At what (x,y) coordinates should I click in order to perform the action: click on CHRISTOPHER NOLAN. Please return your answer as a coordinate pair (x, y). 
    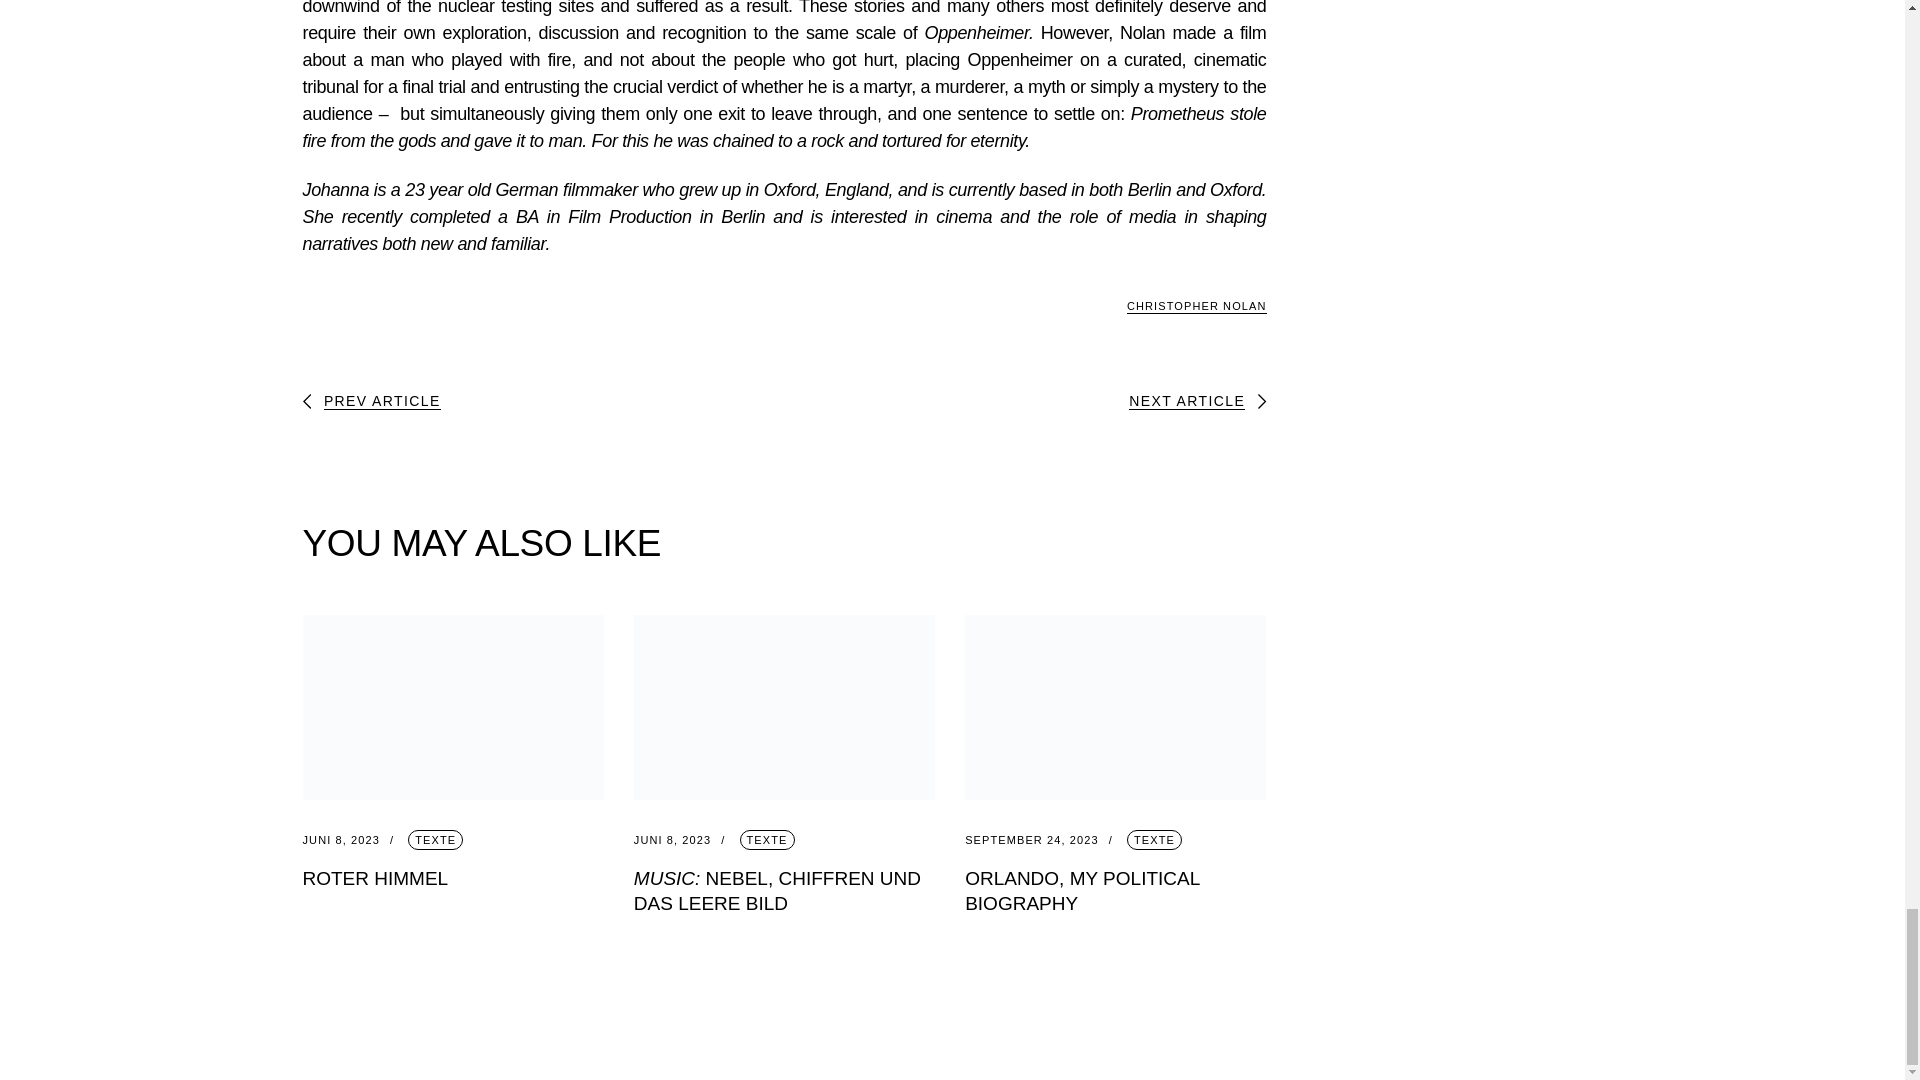
    Looking at the image, I should click on (1197, 306).